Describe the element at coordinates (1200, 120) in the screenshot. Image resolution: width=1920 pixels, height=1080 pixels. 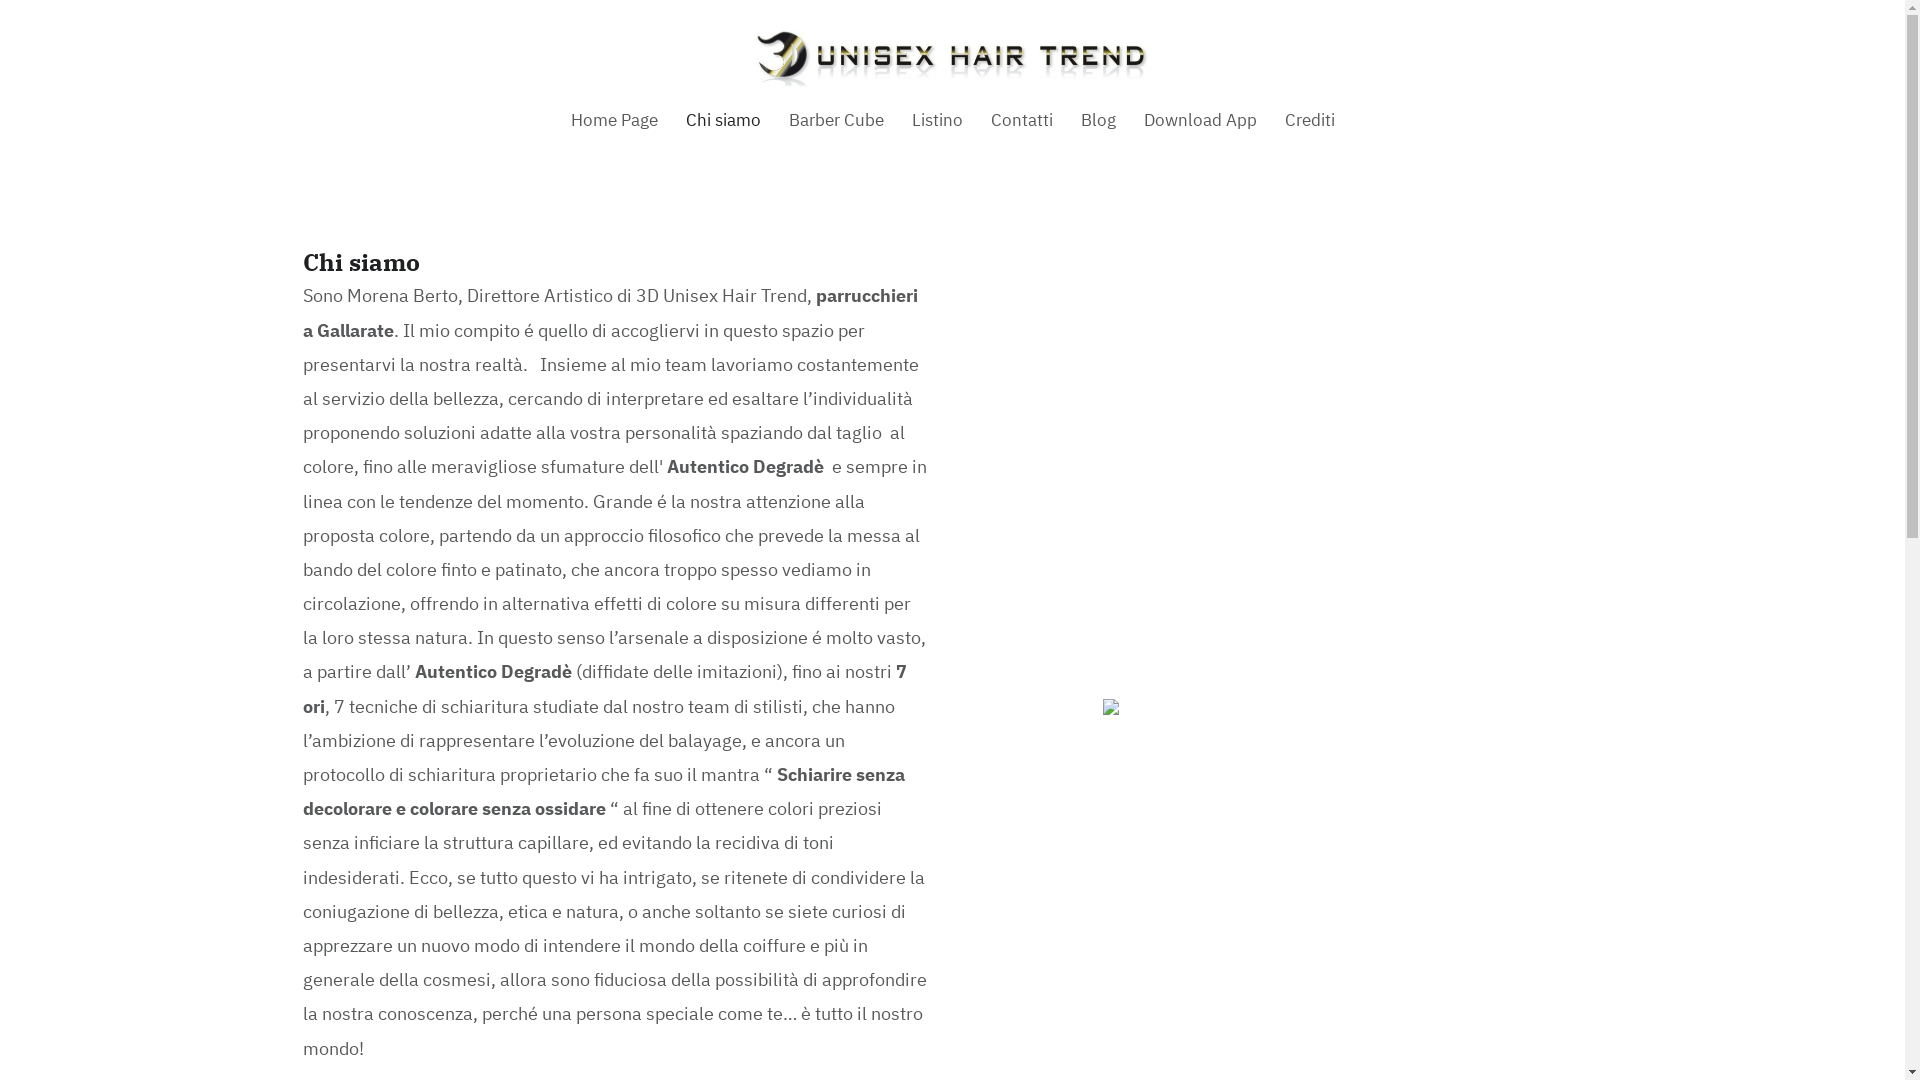
I see `Download App` at that location.